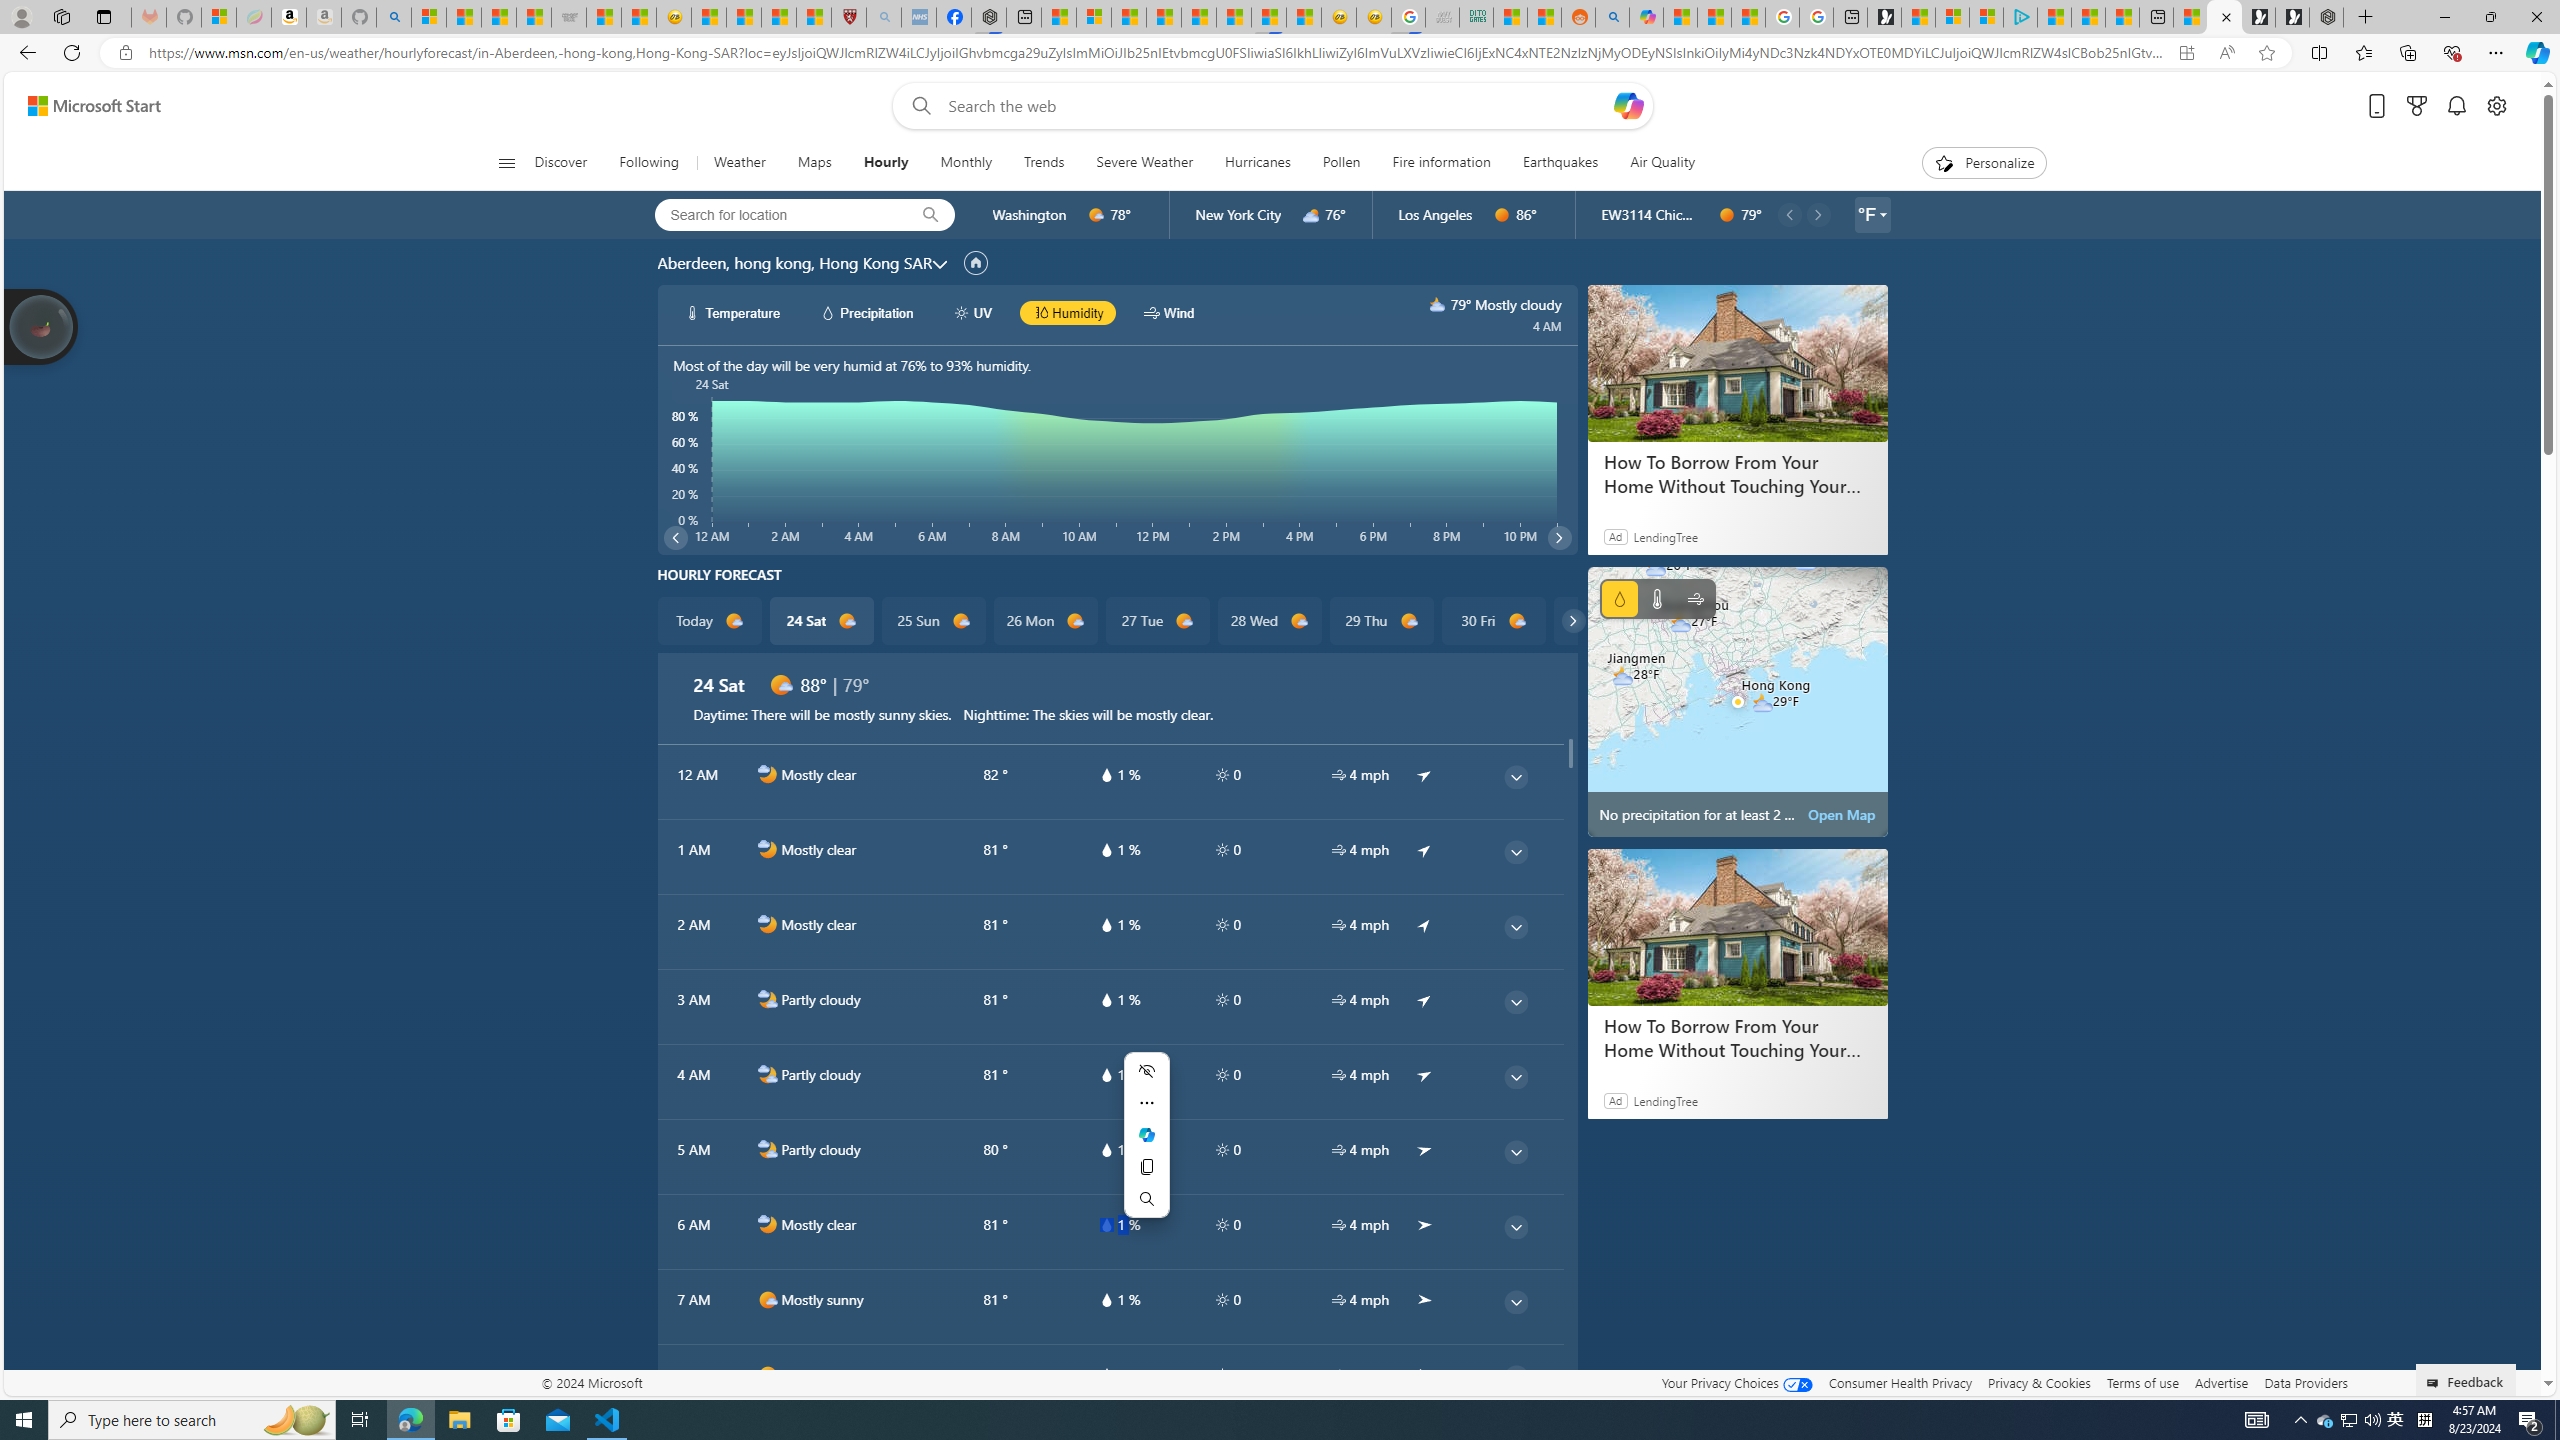 Image resolution: width=2560 pixels, height=1440 pixels. I want to click on hourlyTable/uv, so click(1222, 1375).